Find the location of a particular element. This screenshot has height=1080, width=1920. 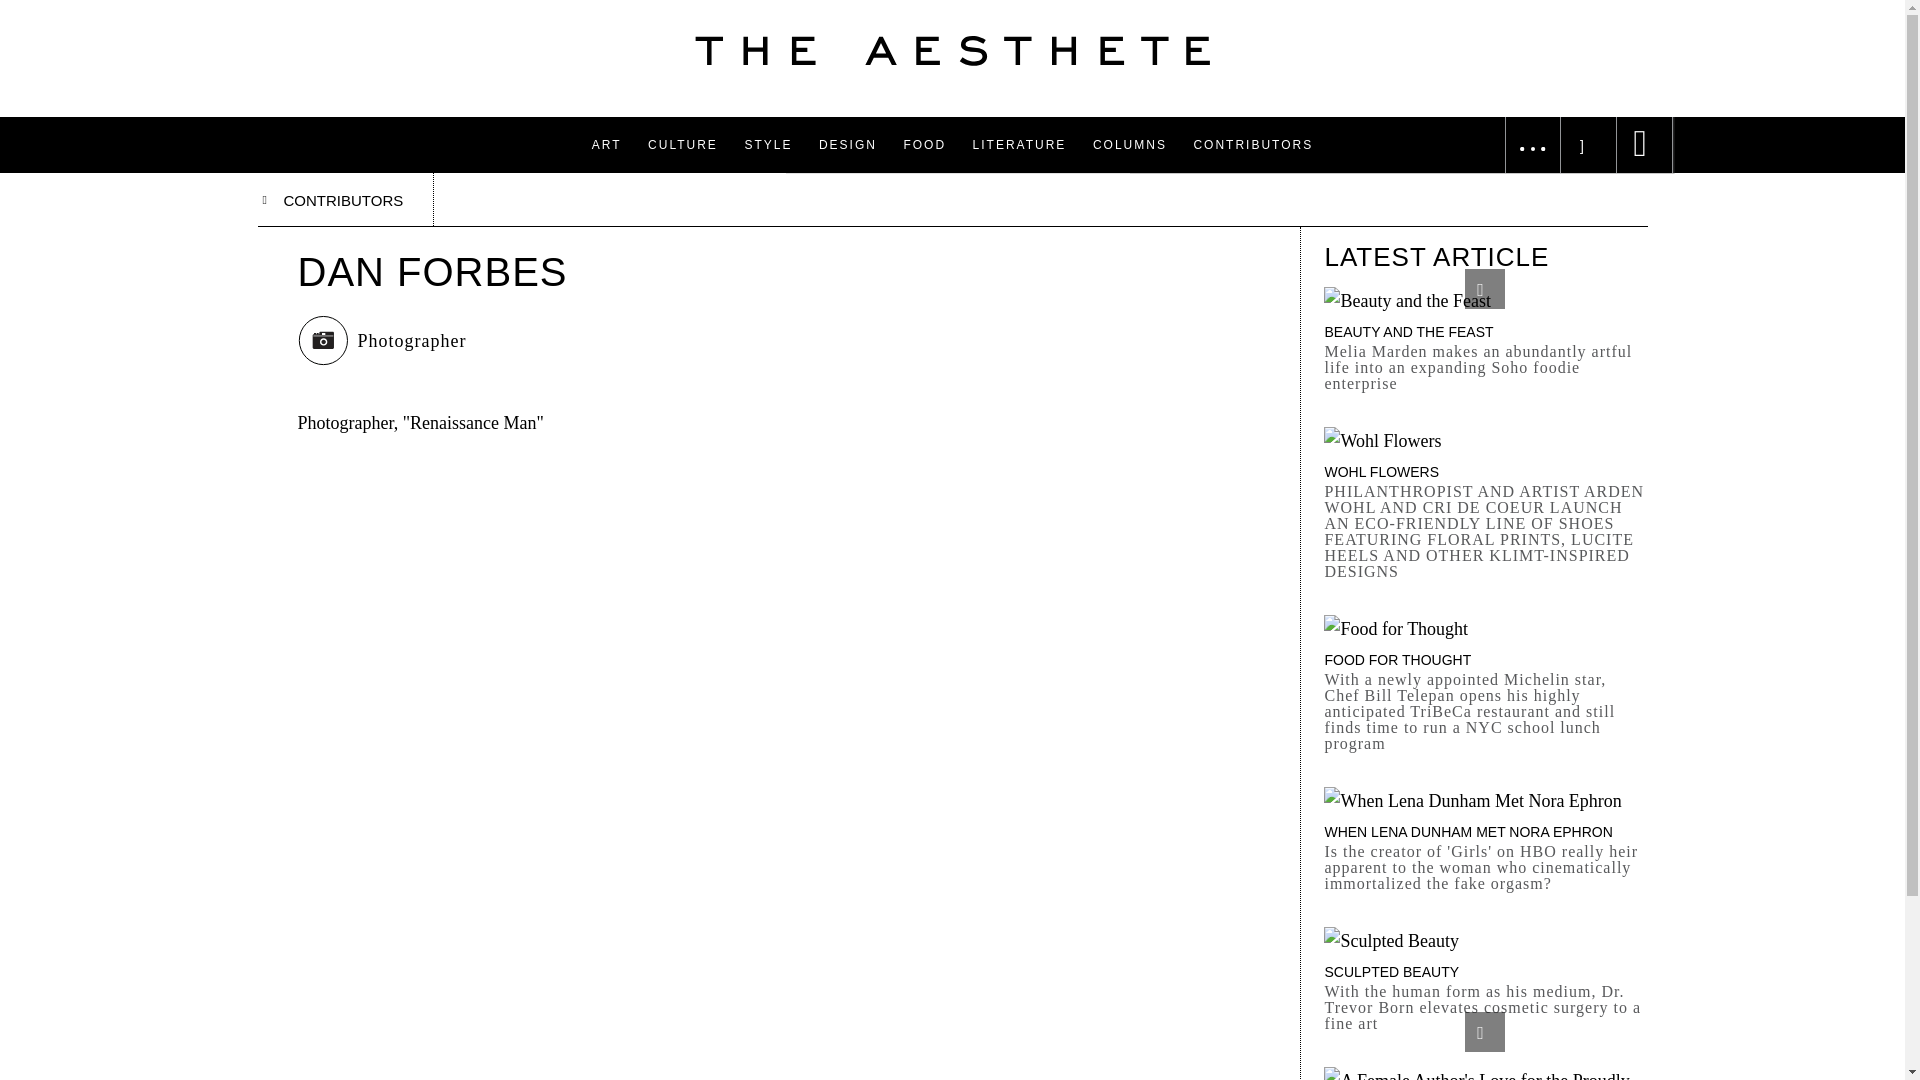

search is located at coordinates (28, 10).